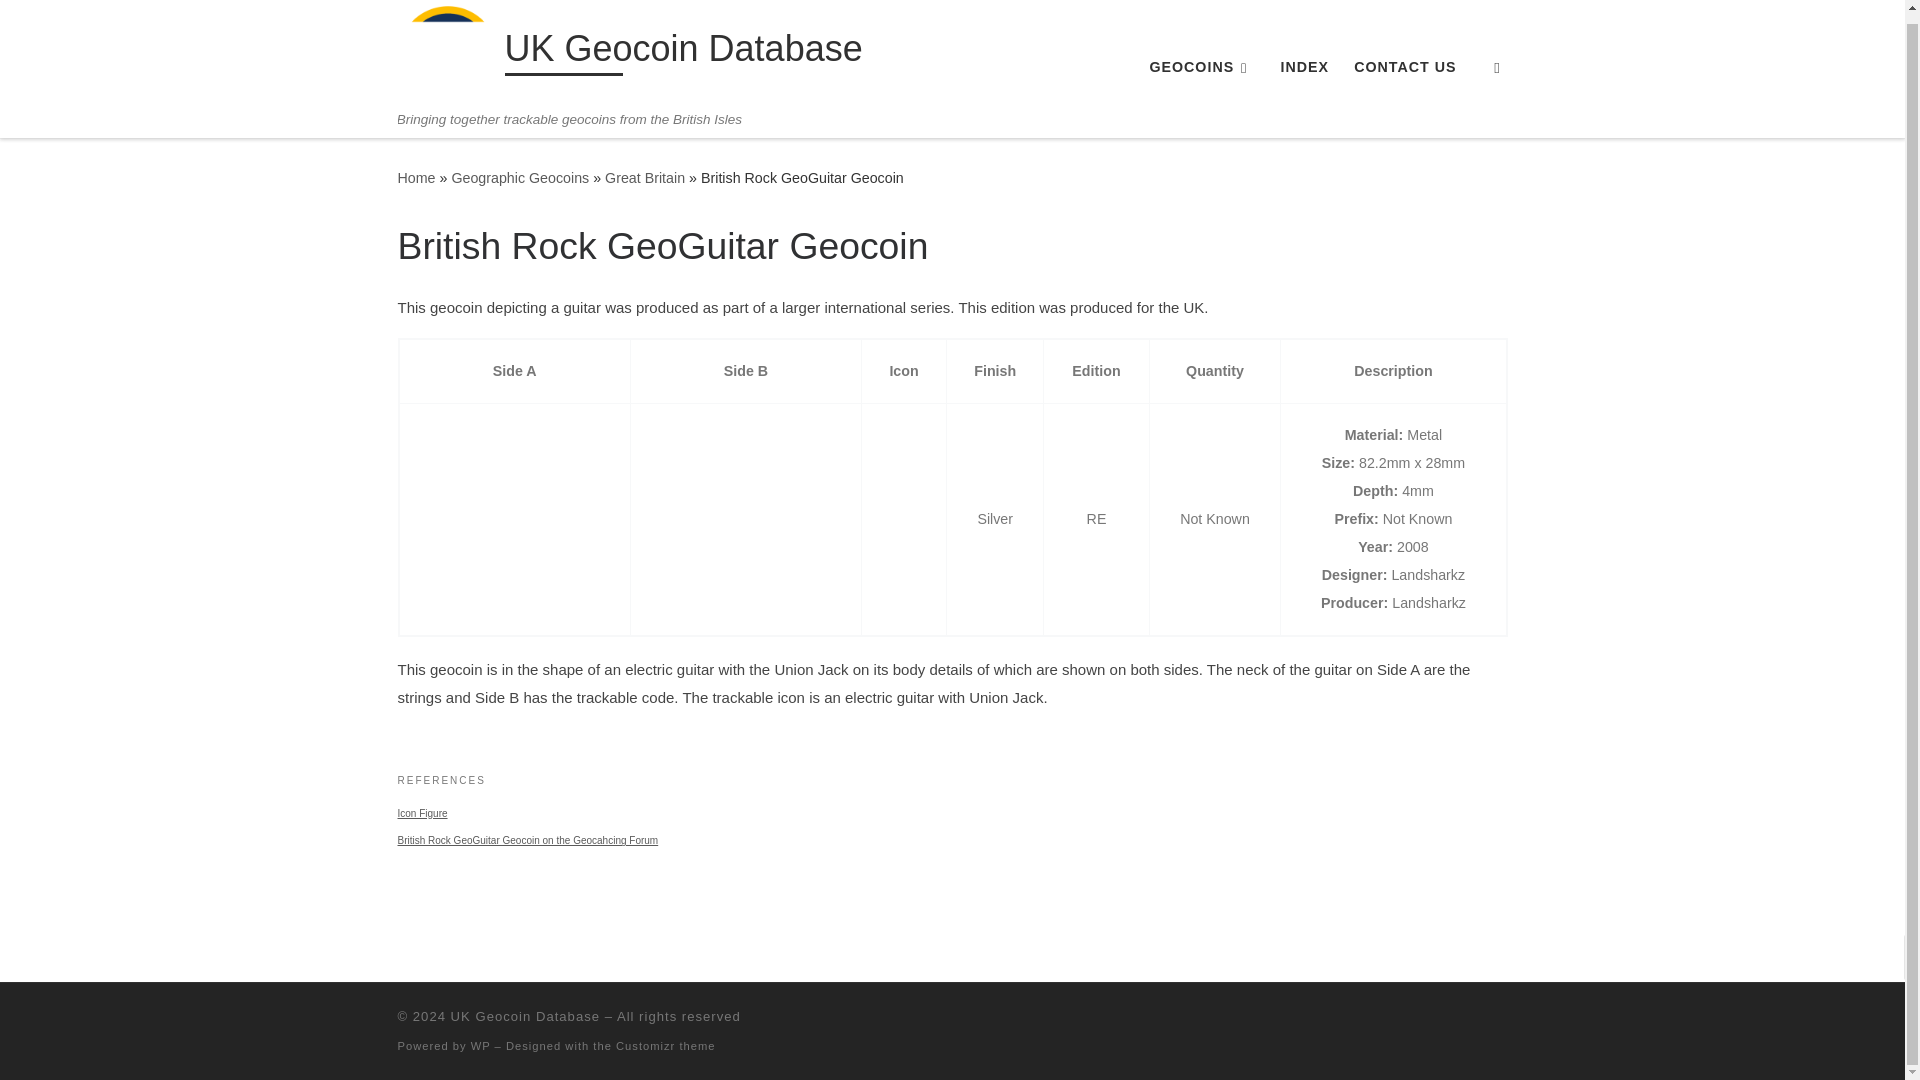 The image size is (1920, 1080). What do you see at coordinates (1202, 66) in the screenshot?
I see `GEOCOINS` at bounding box center [1202, 66].